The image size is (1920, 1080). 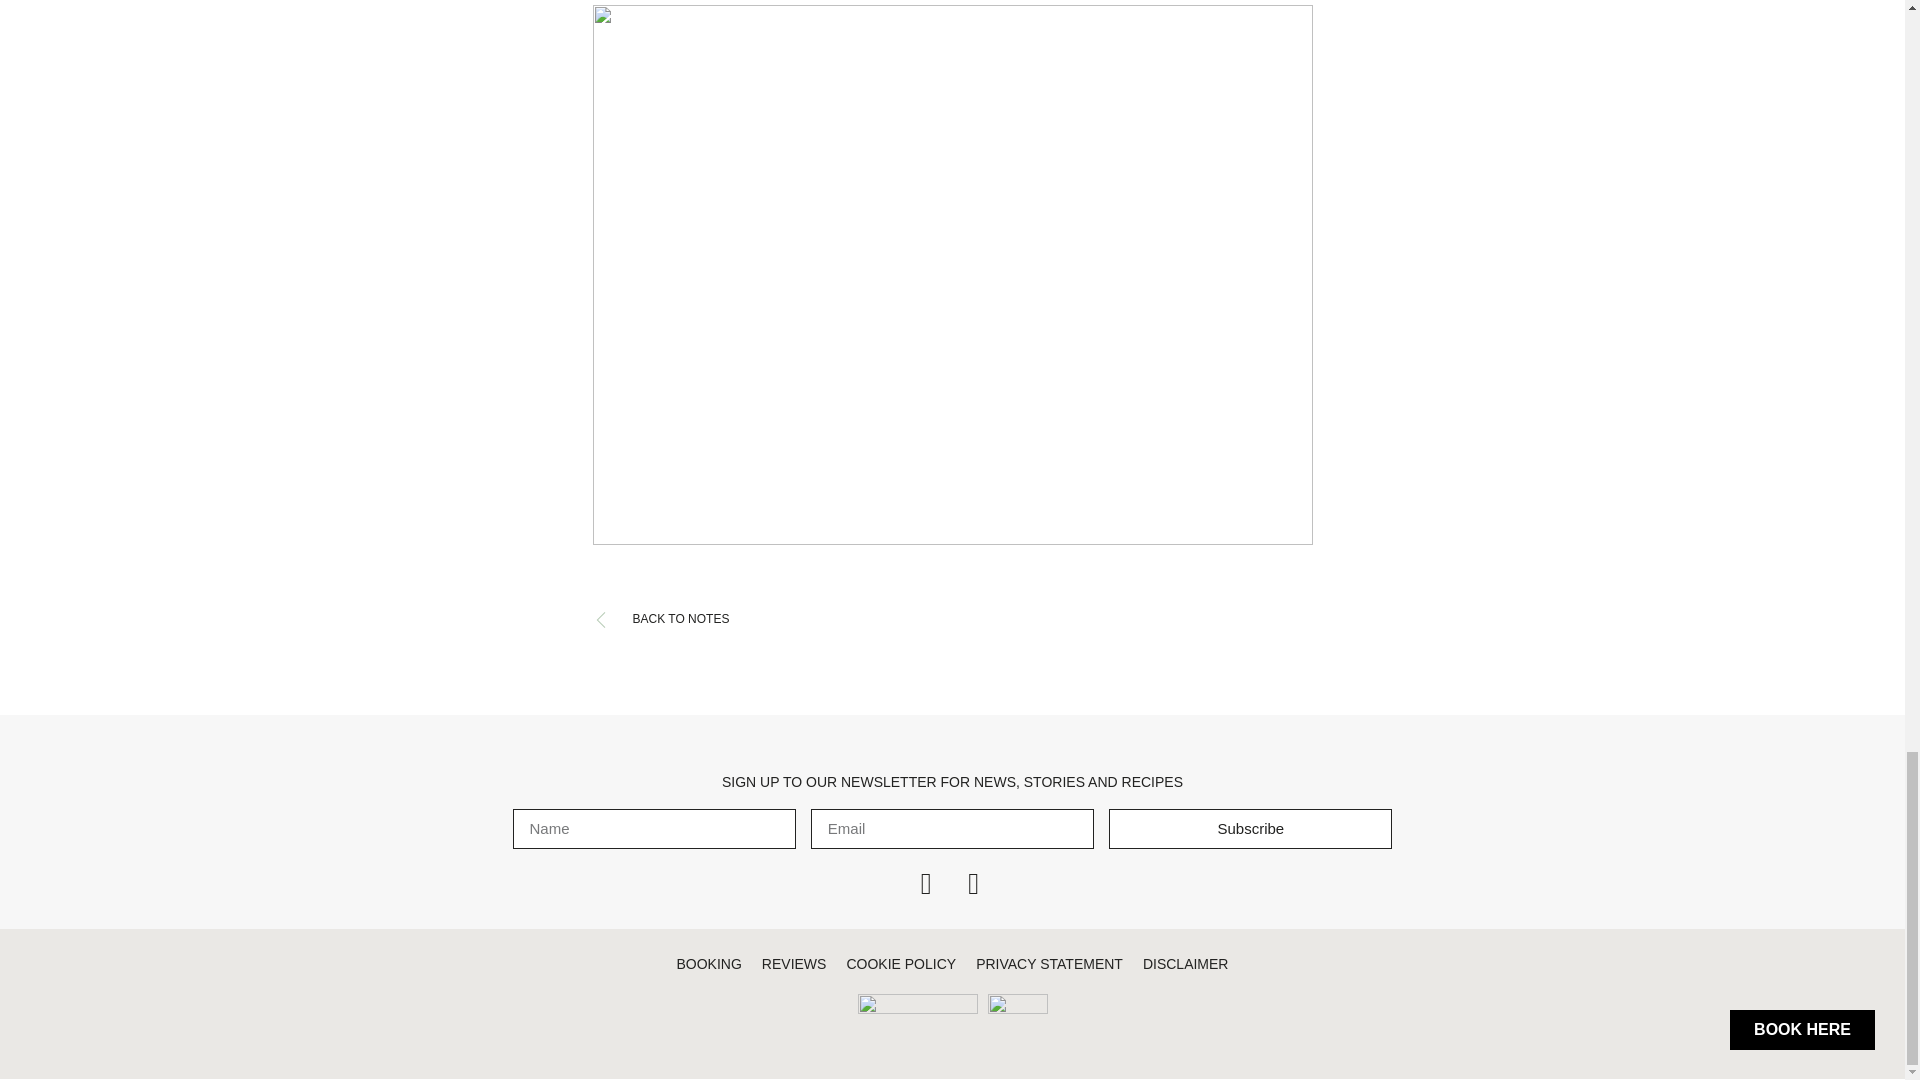 What do you see at coordinates (951, 620) in the screenshot?
I see `BACK TO NOTES` at bounding box center [951, 620].